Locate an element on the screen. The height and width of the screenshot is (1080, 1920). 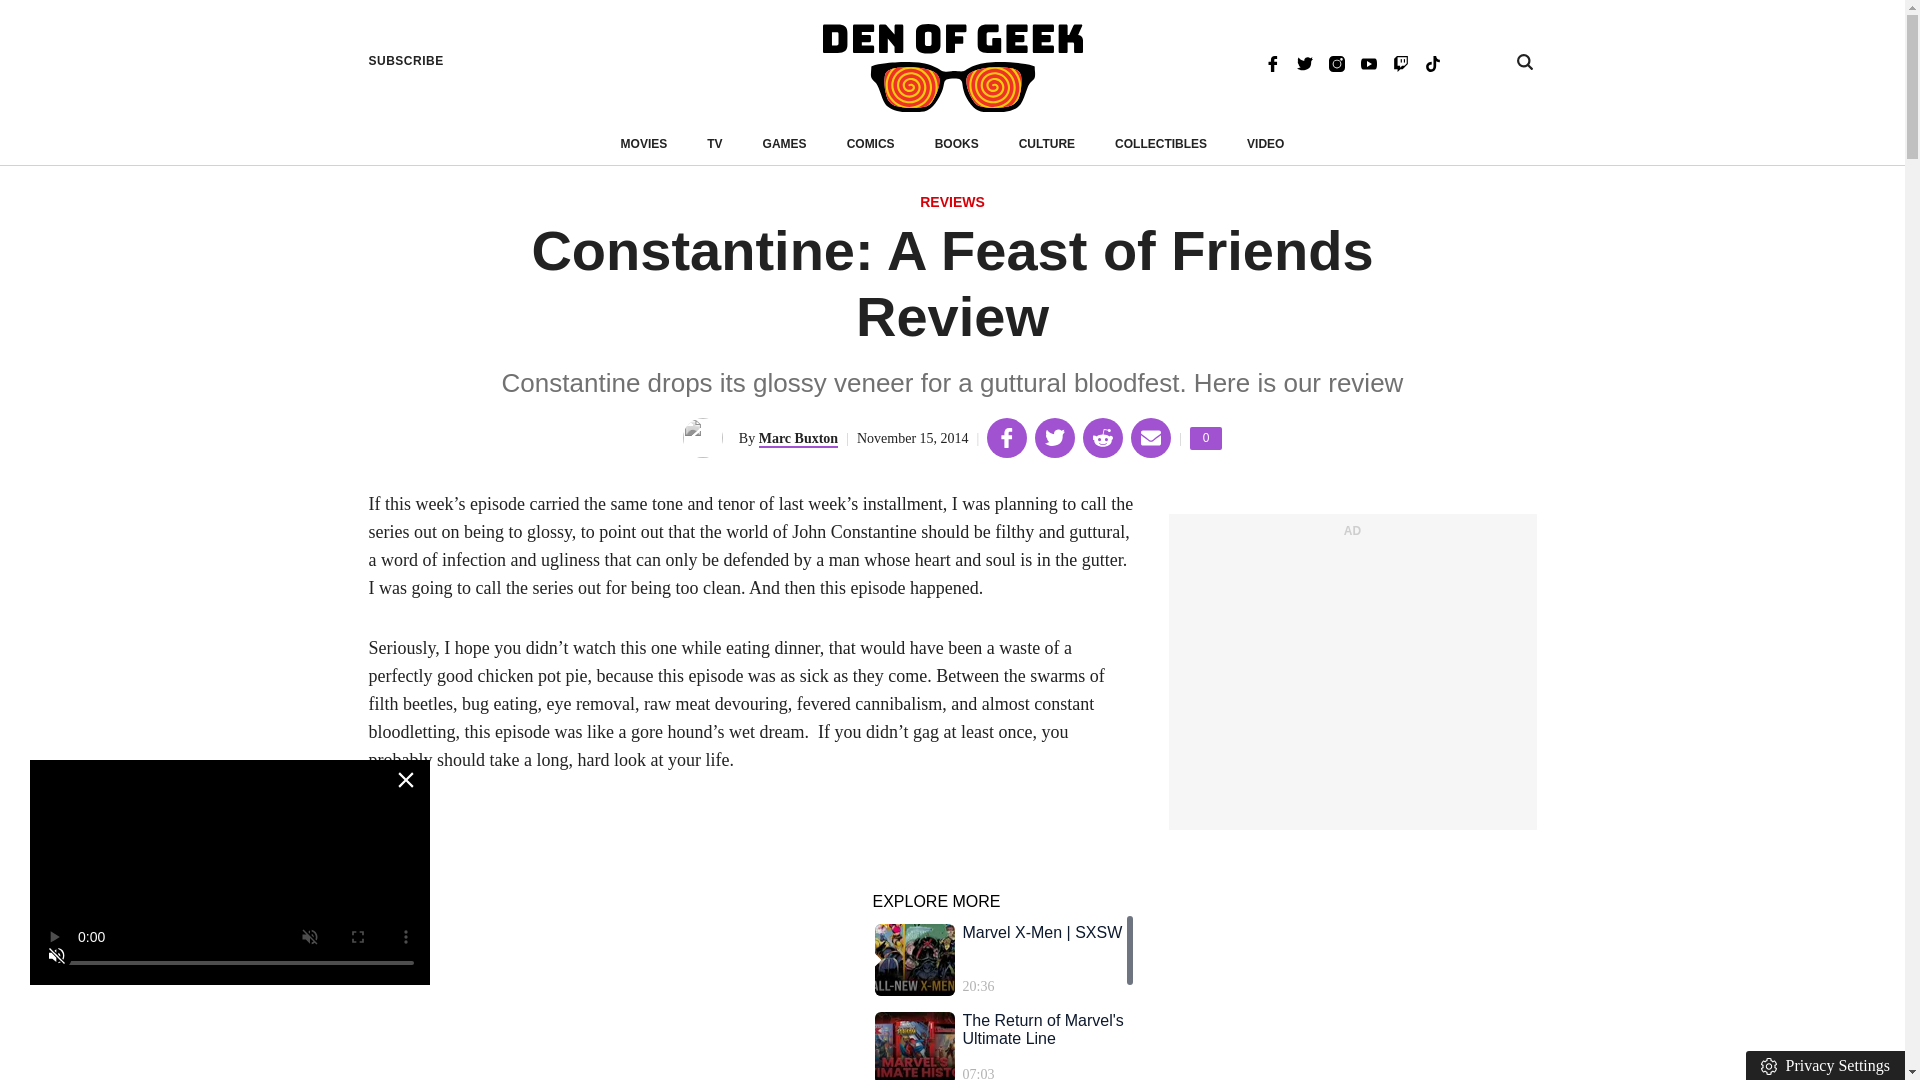
BOOKS is located at coordinates (957, 144).